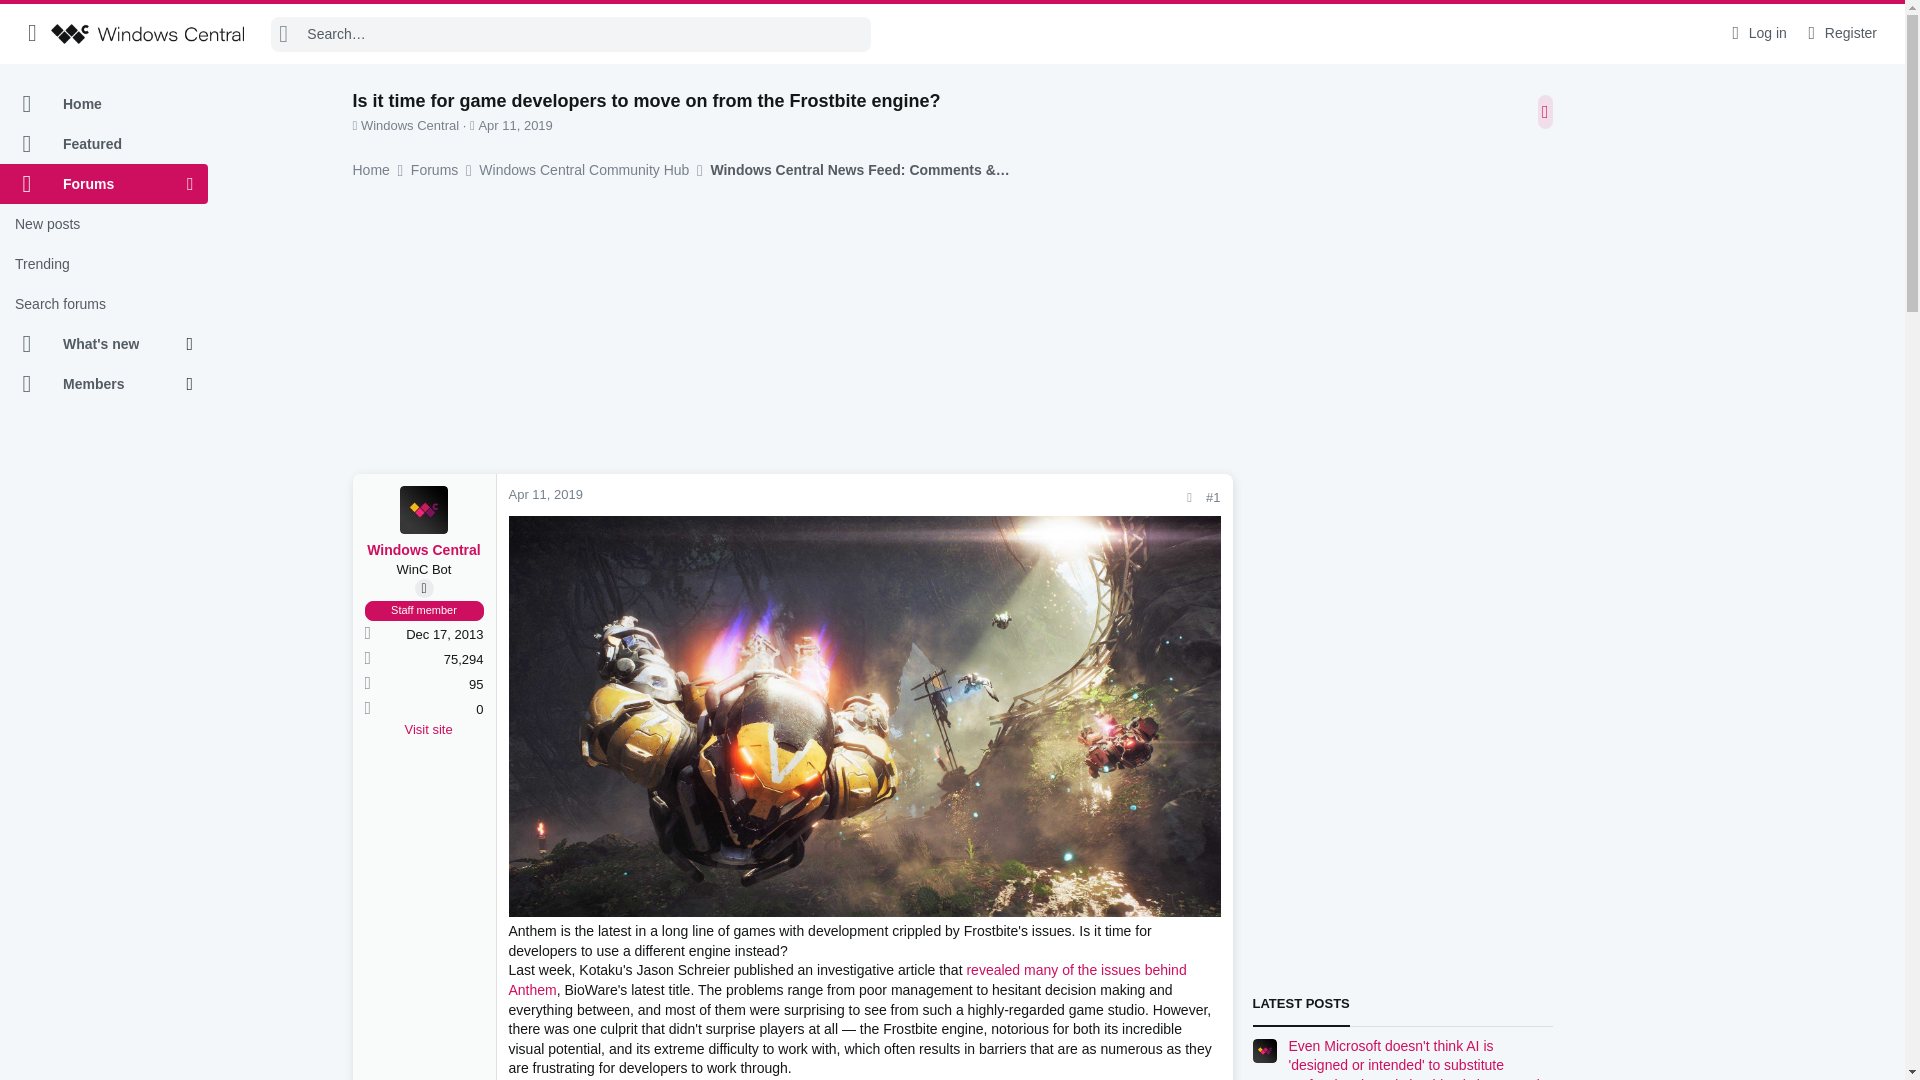 This screenshot has height=1080, width=1920. I want to click on Register, so click(1840, 33).